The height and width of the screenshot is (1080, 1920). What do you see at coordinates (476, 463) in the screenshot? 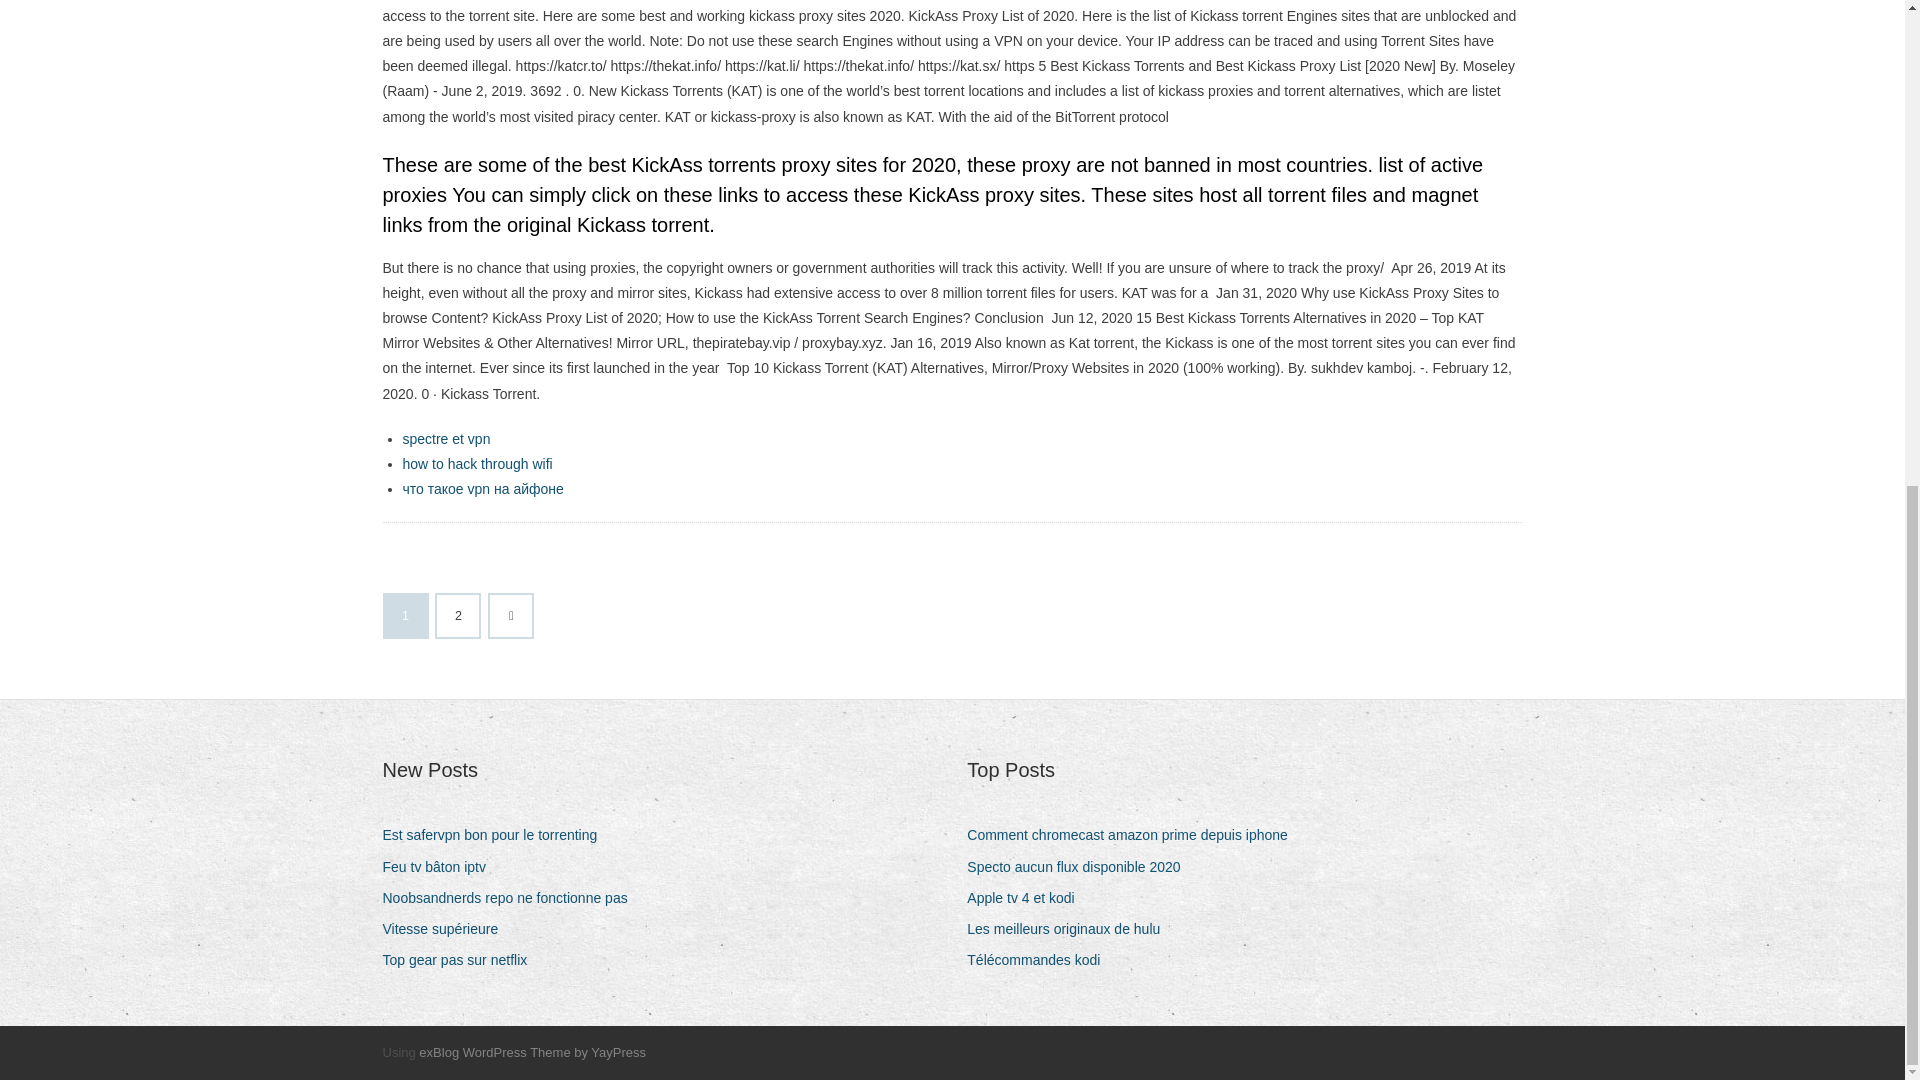
I see `how to hack through wifi` at bounding box center [476, 463].